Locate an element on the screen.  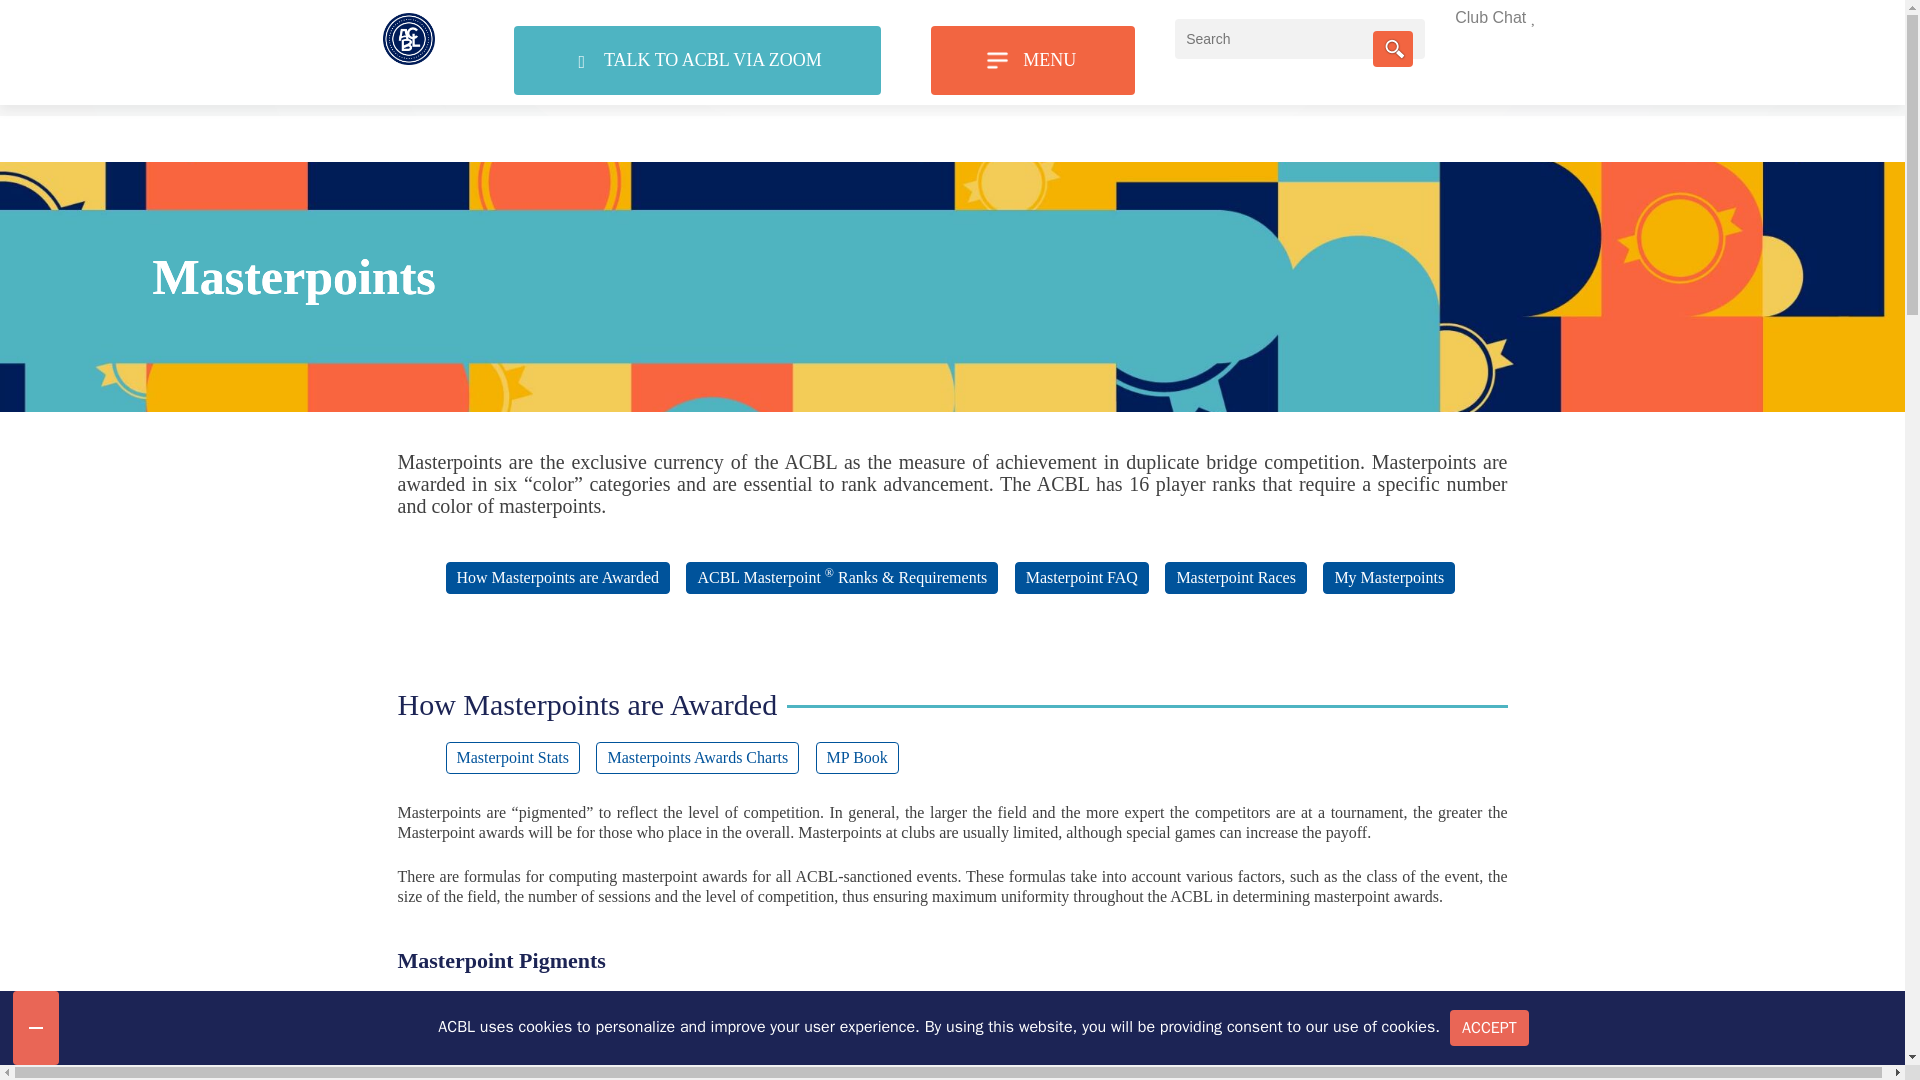
MyACBL is located at coordinates (1018, 20).